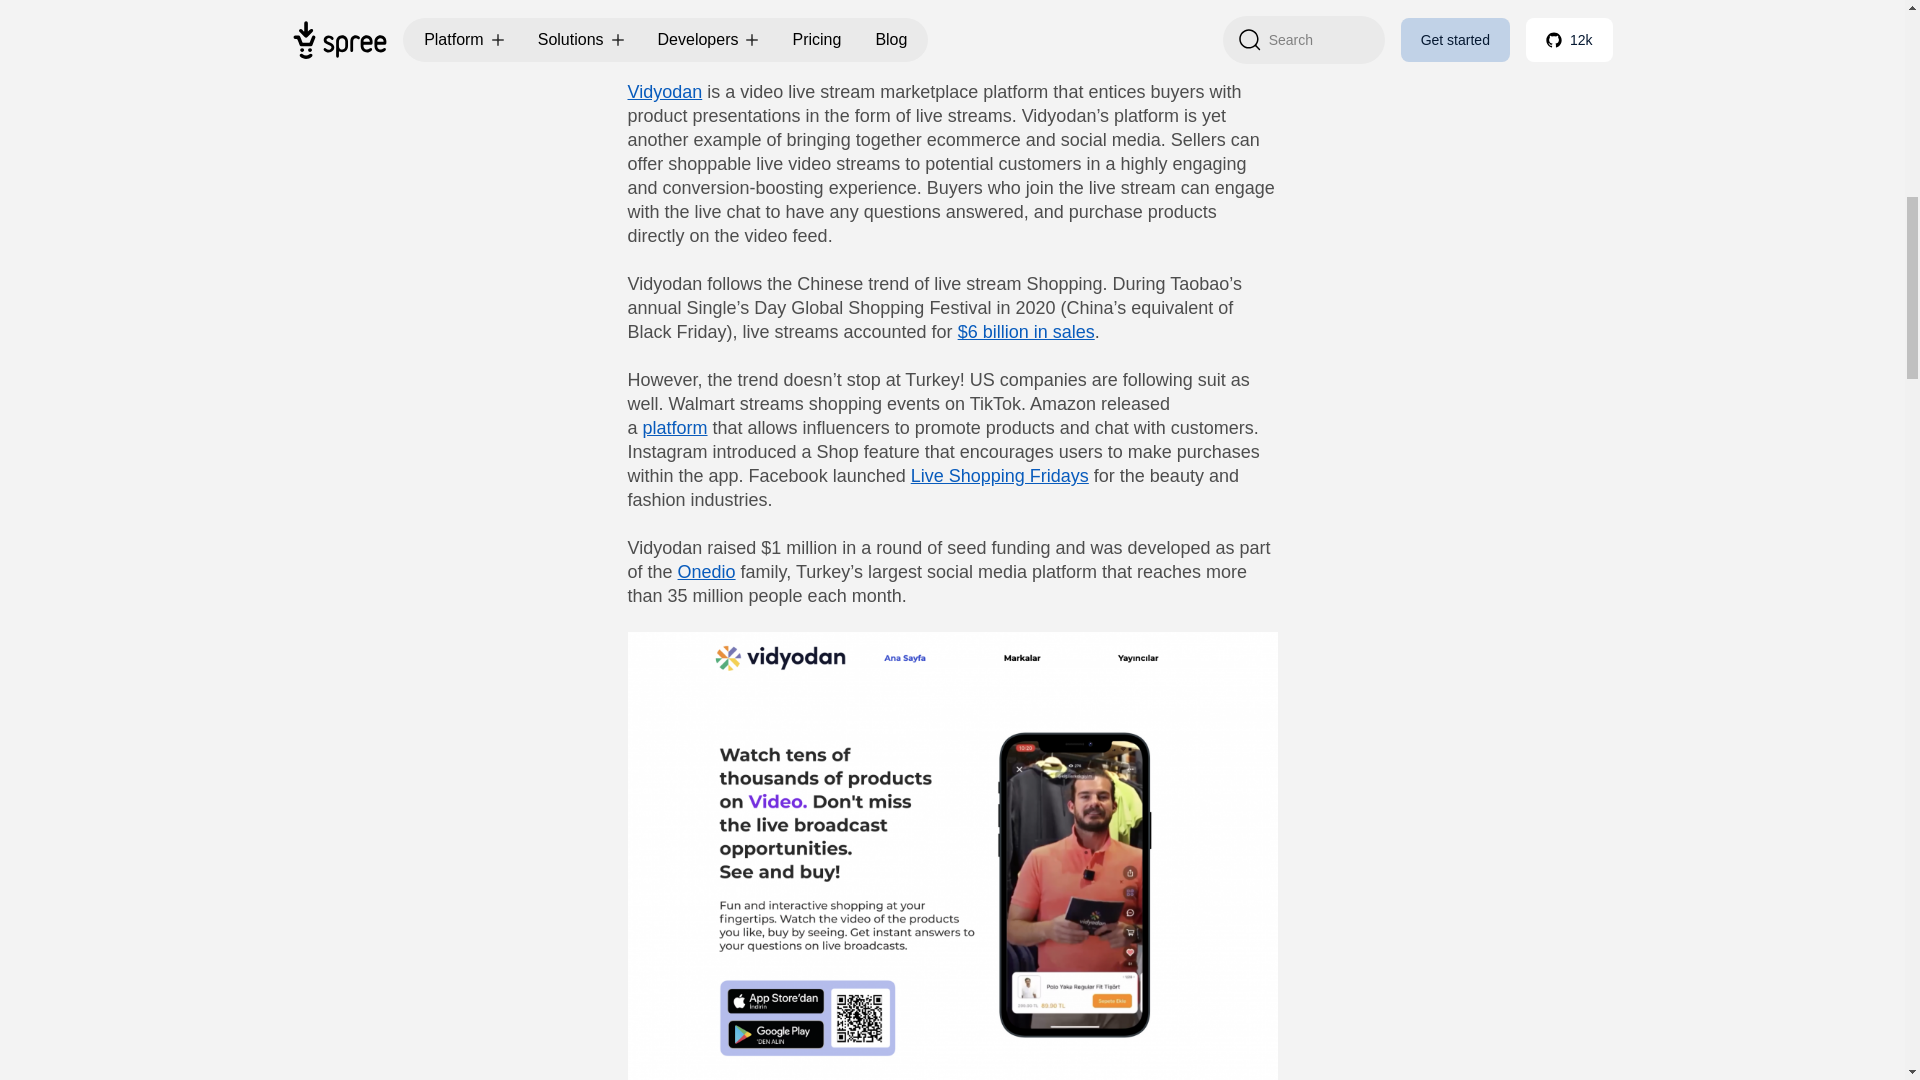 The image size is (1920, 1080). What do you see at coordinates (664, 92) in the screenshot?
I see `Vidyodan` at bounding box center [664, 92].